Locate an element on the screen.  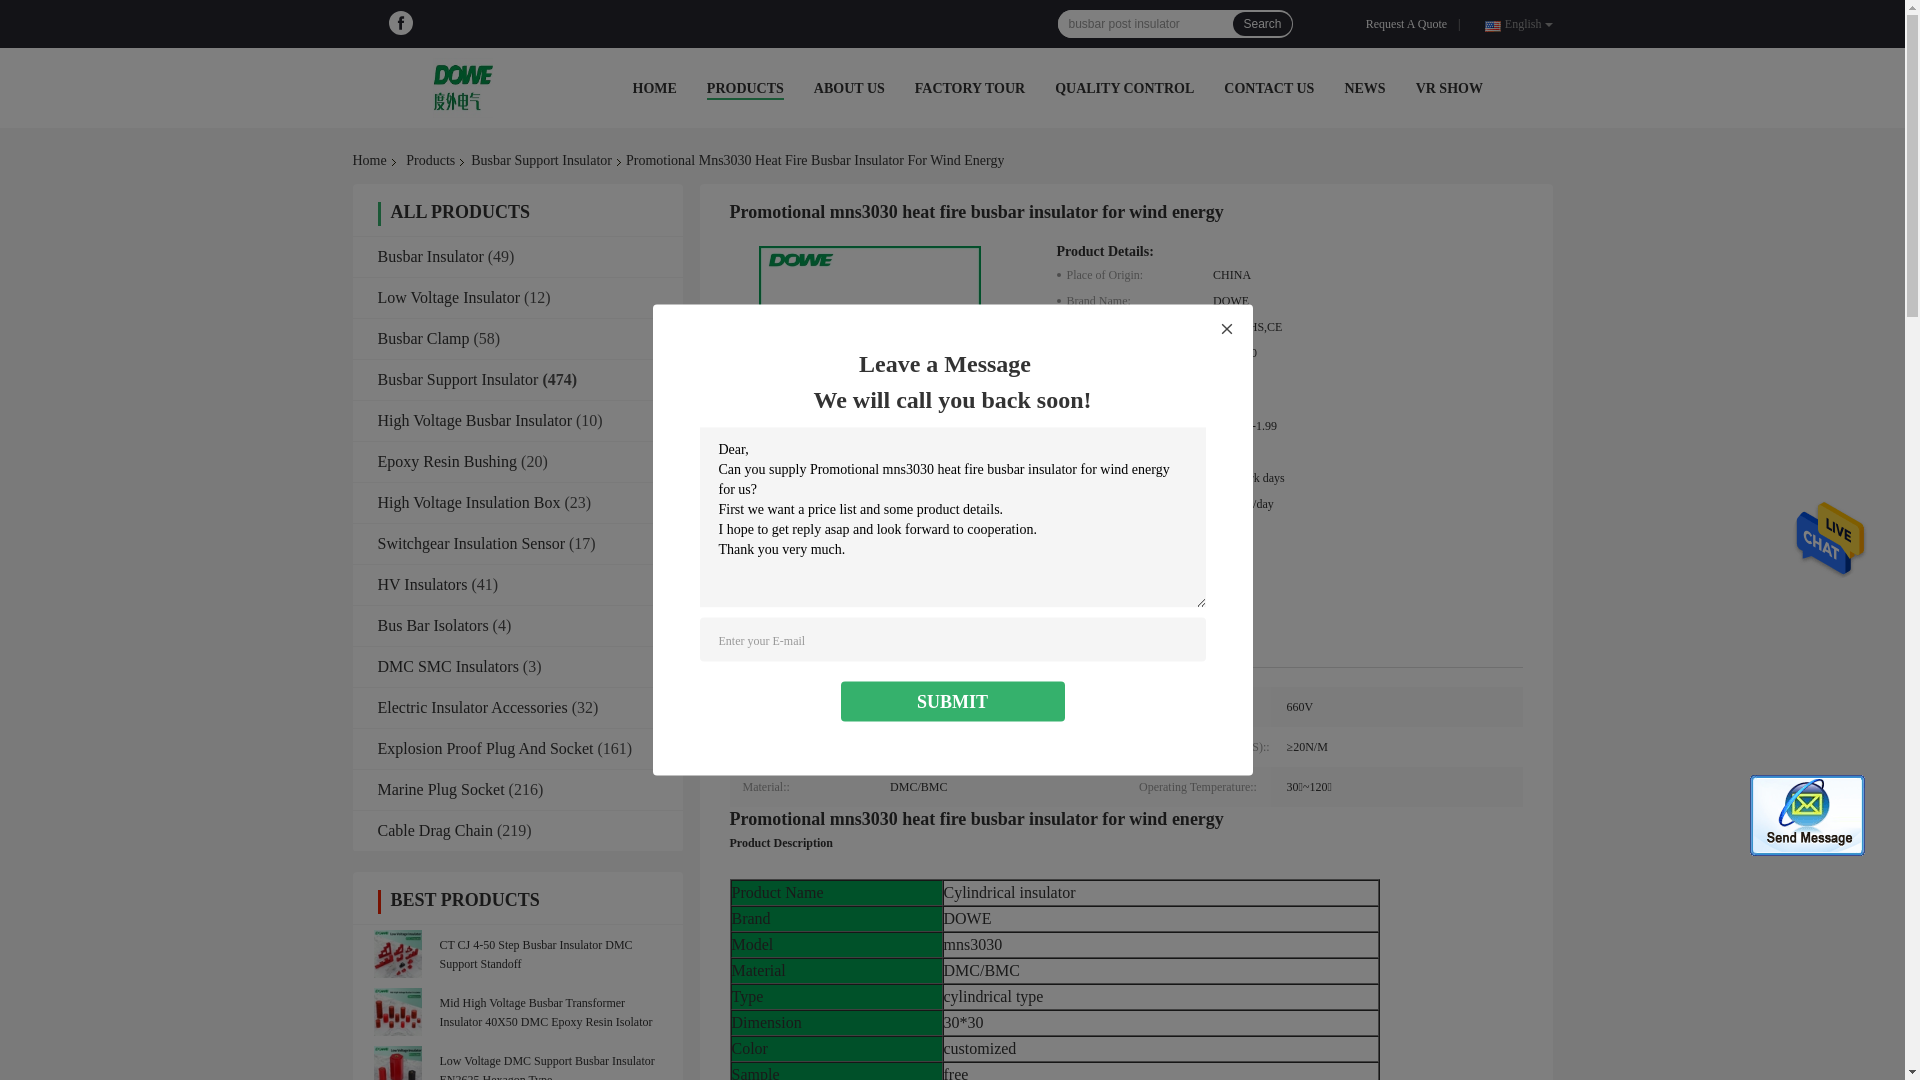
High Voltage Busbar Insulator is located at coordinates (476, 420).